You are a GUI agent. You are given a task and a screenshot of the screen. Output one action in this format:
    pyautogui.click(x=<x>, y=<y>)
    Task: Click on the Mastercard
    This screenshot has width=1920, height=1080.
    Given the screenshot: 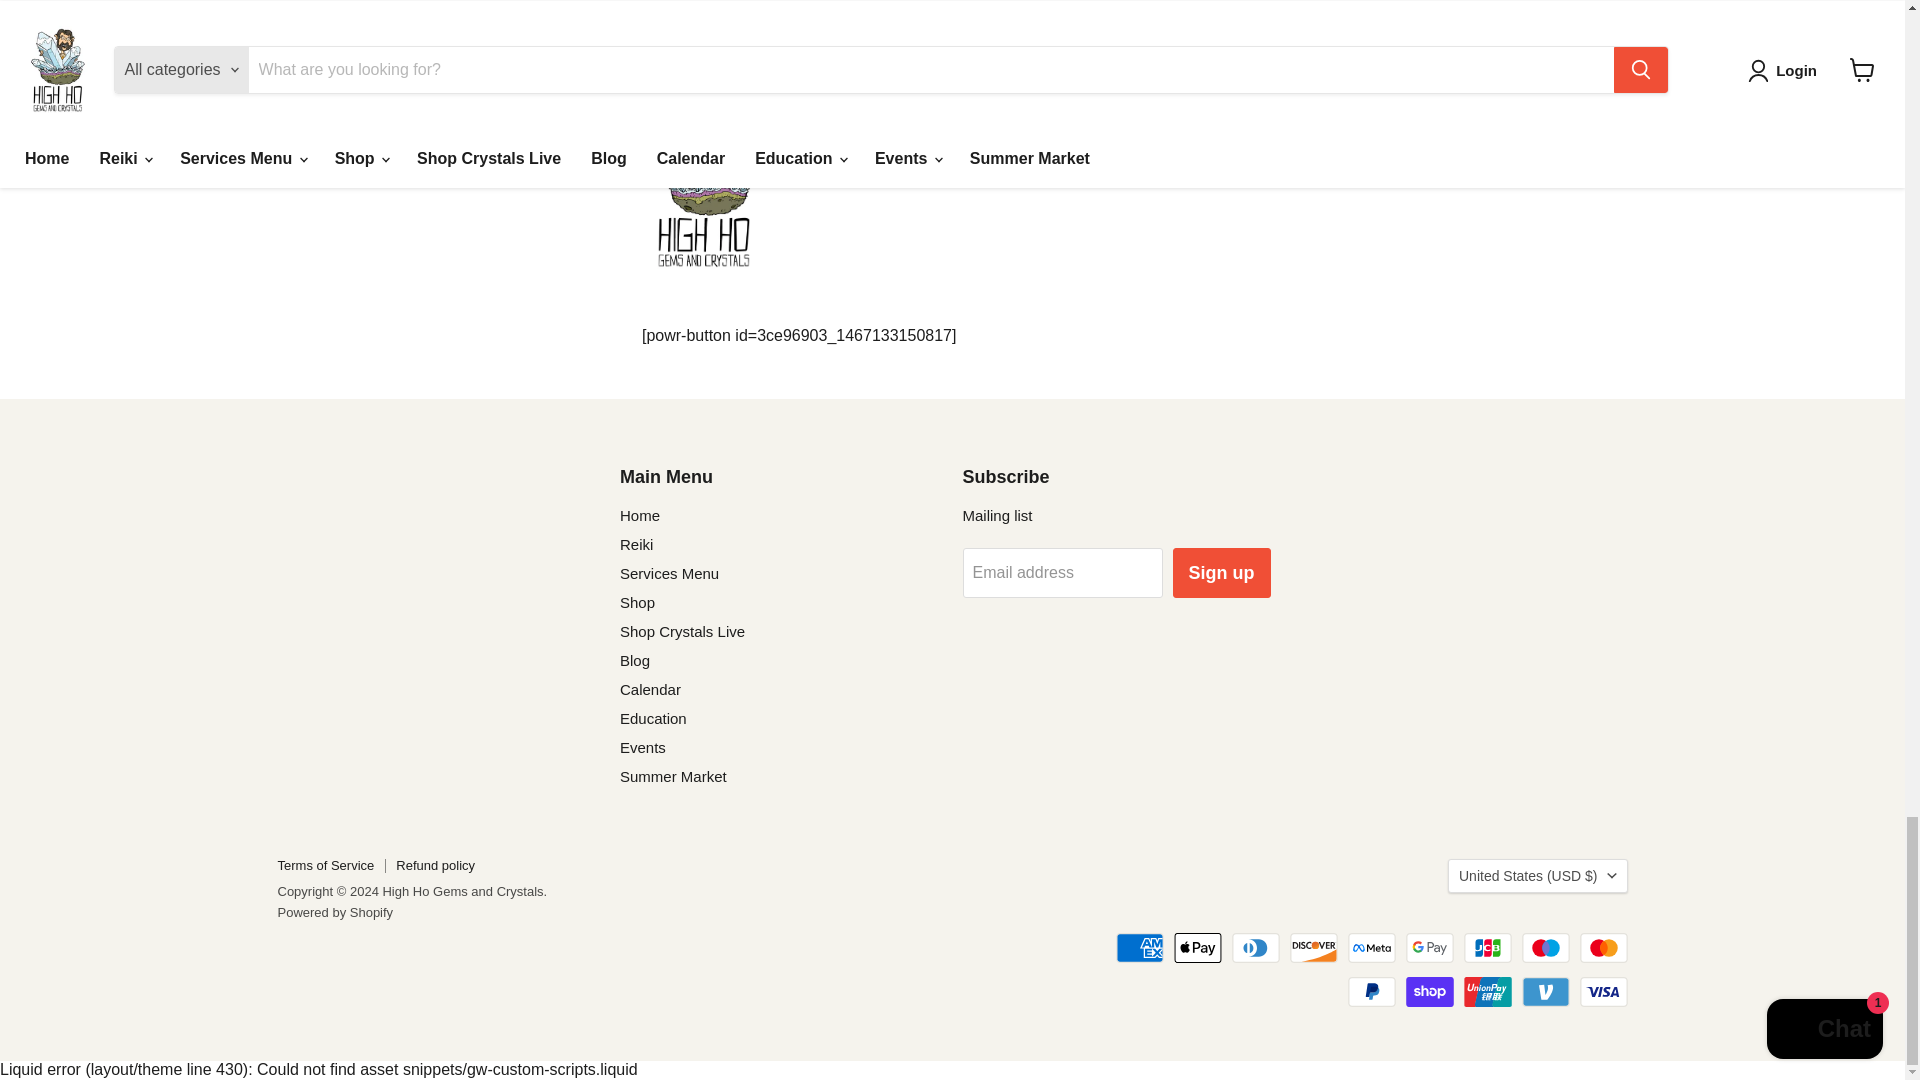 What is the action you would take?
    pyautogui.click(x=1604, y=948)
    